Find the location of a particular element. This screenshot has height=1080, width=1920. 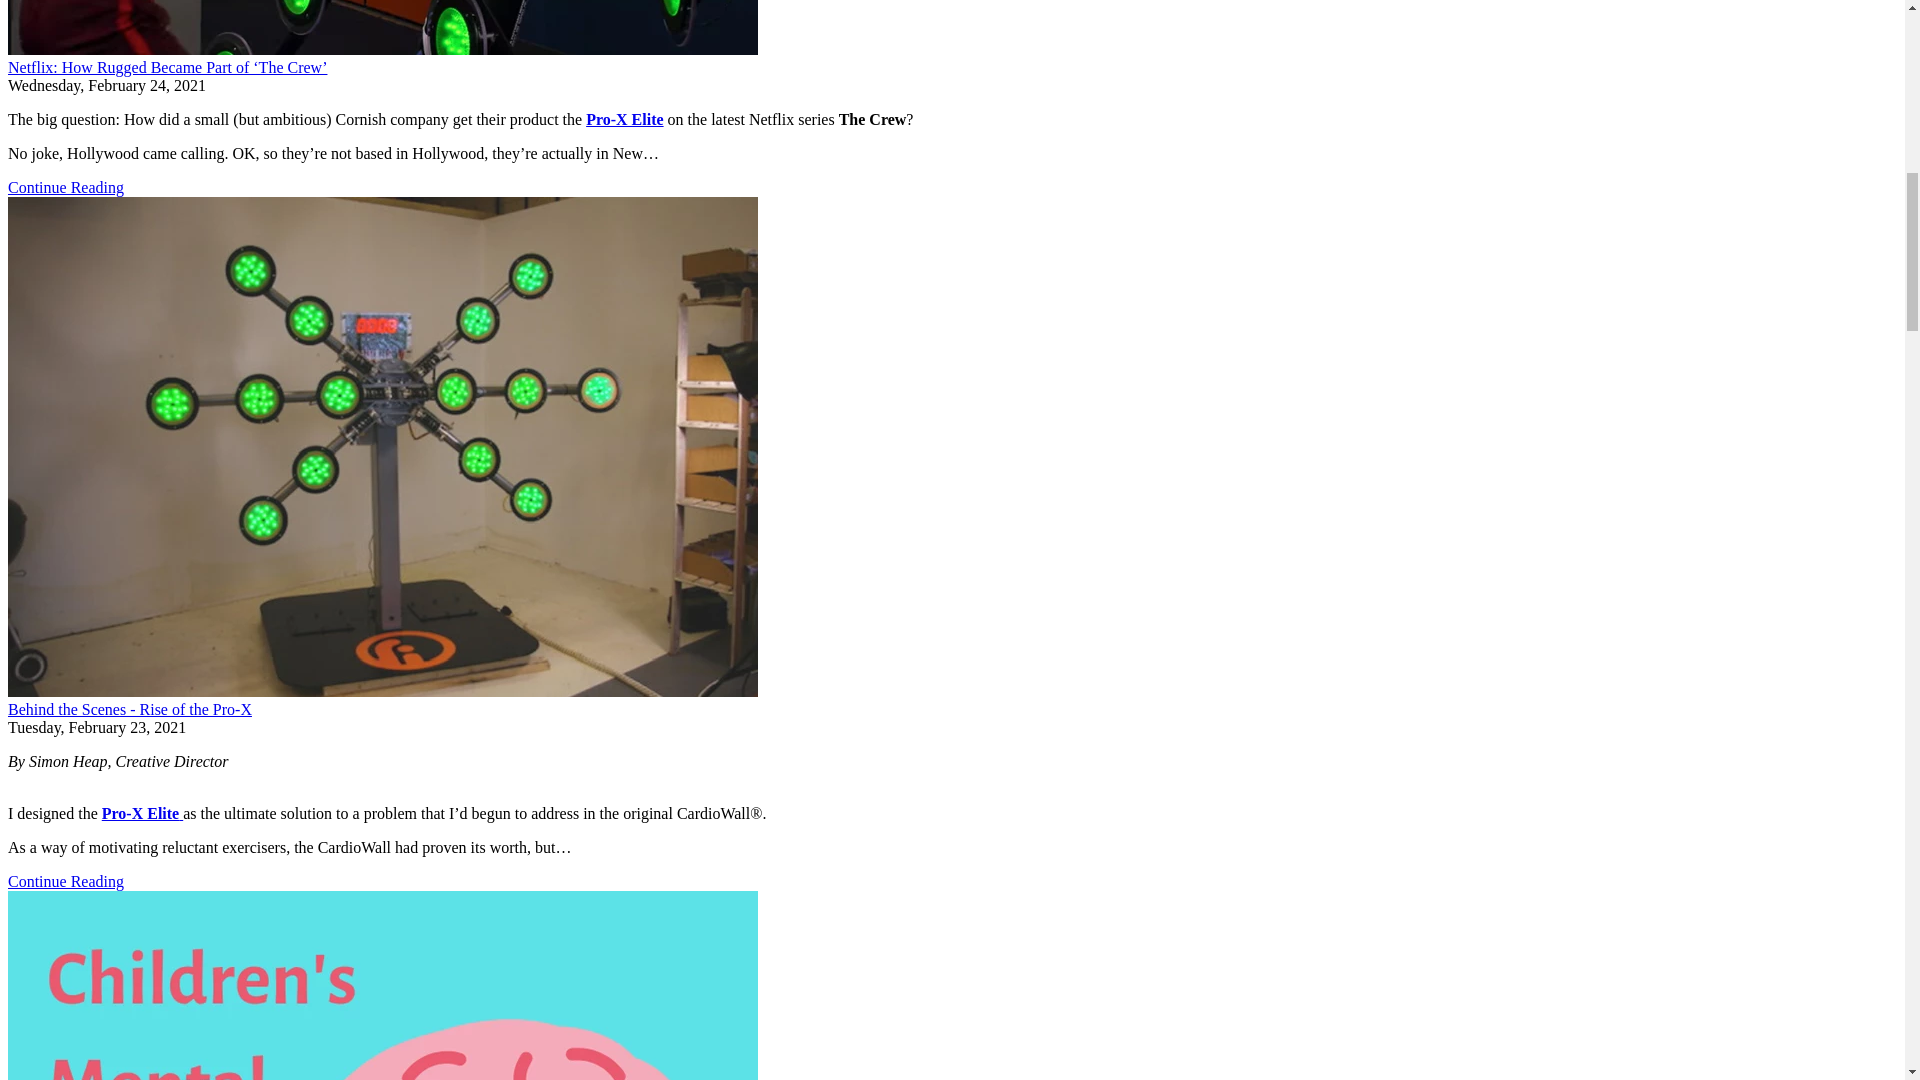

Pro-X Elite is located at coordinates (142, 812).